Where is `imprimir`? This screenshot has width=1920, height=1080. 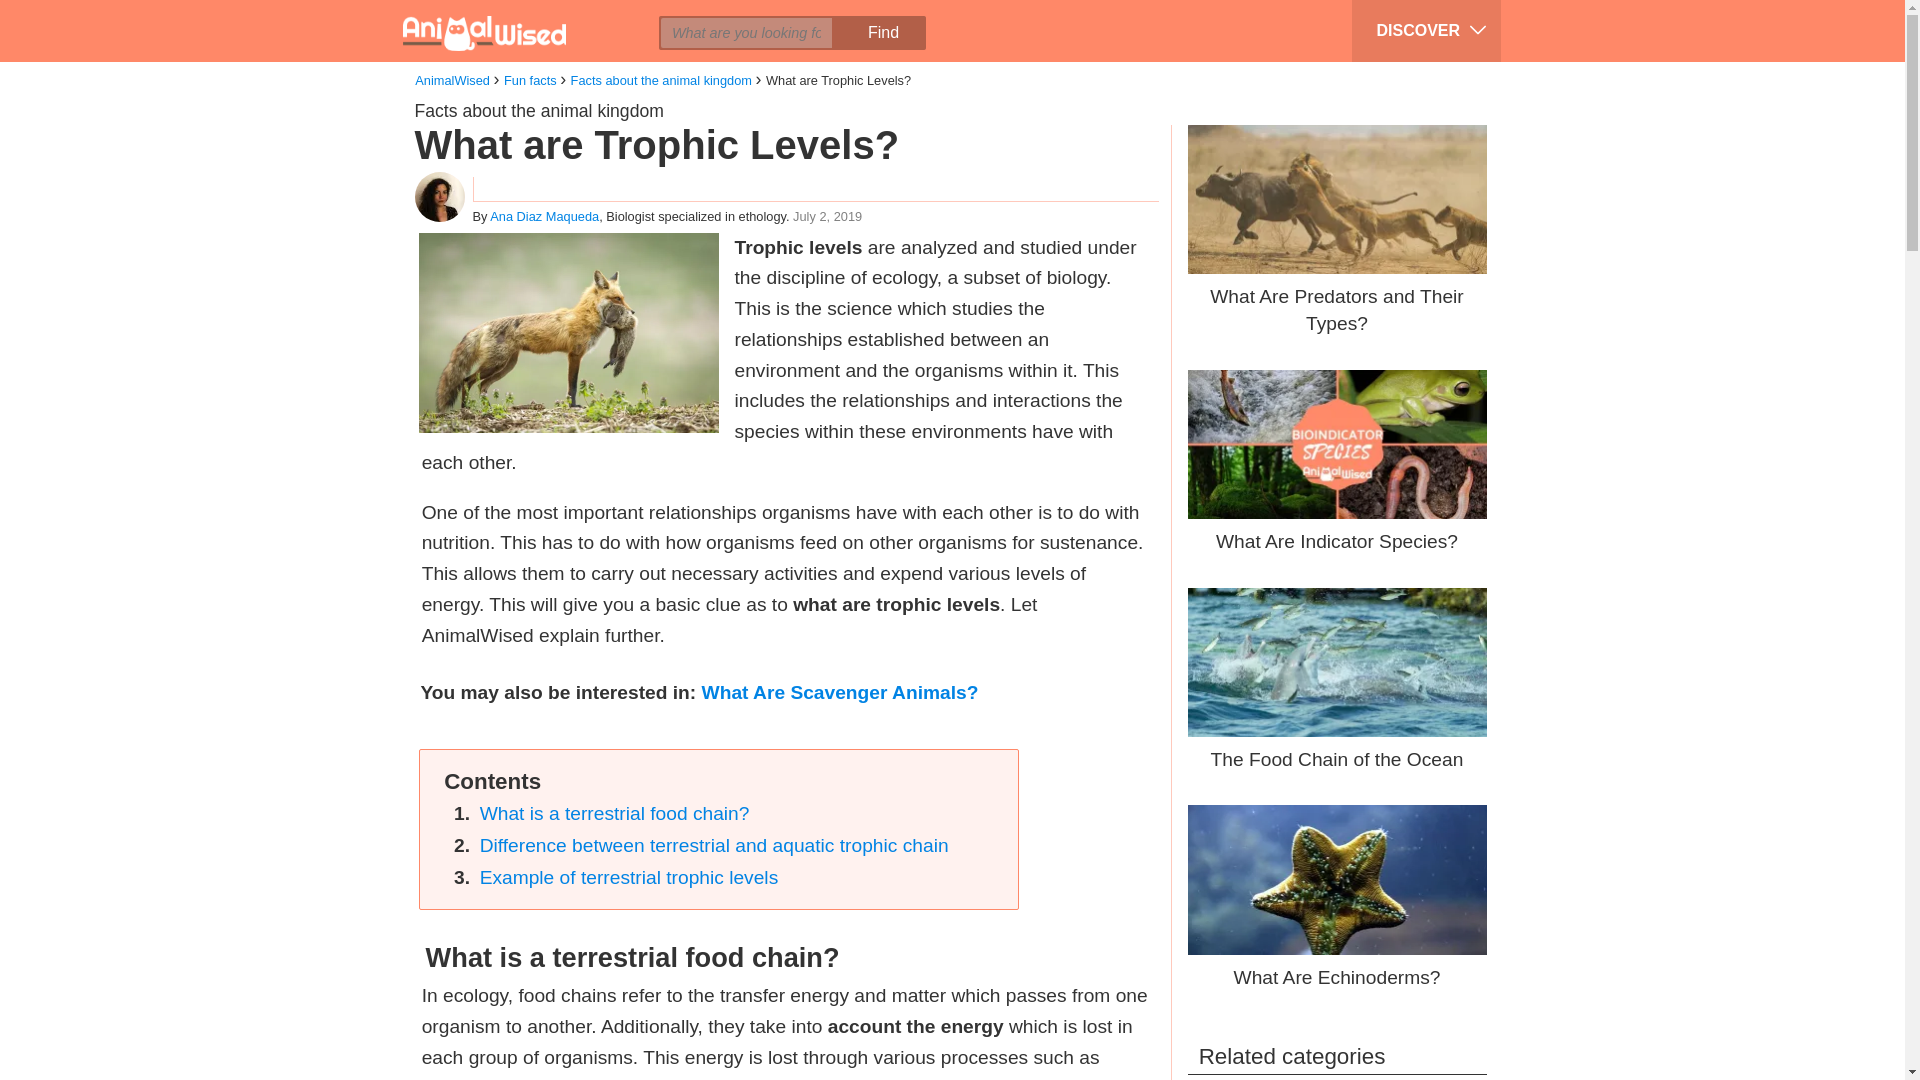
imprimir is located at coordinates (641, 16).